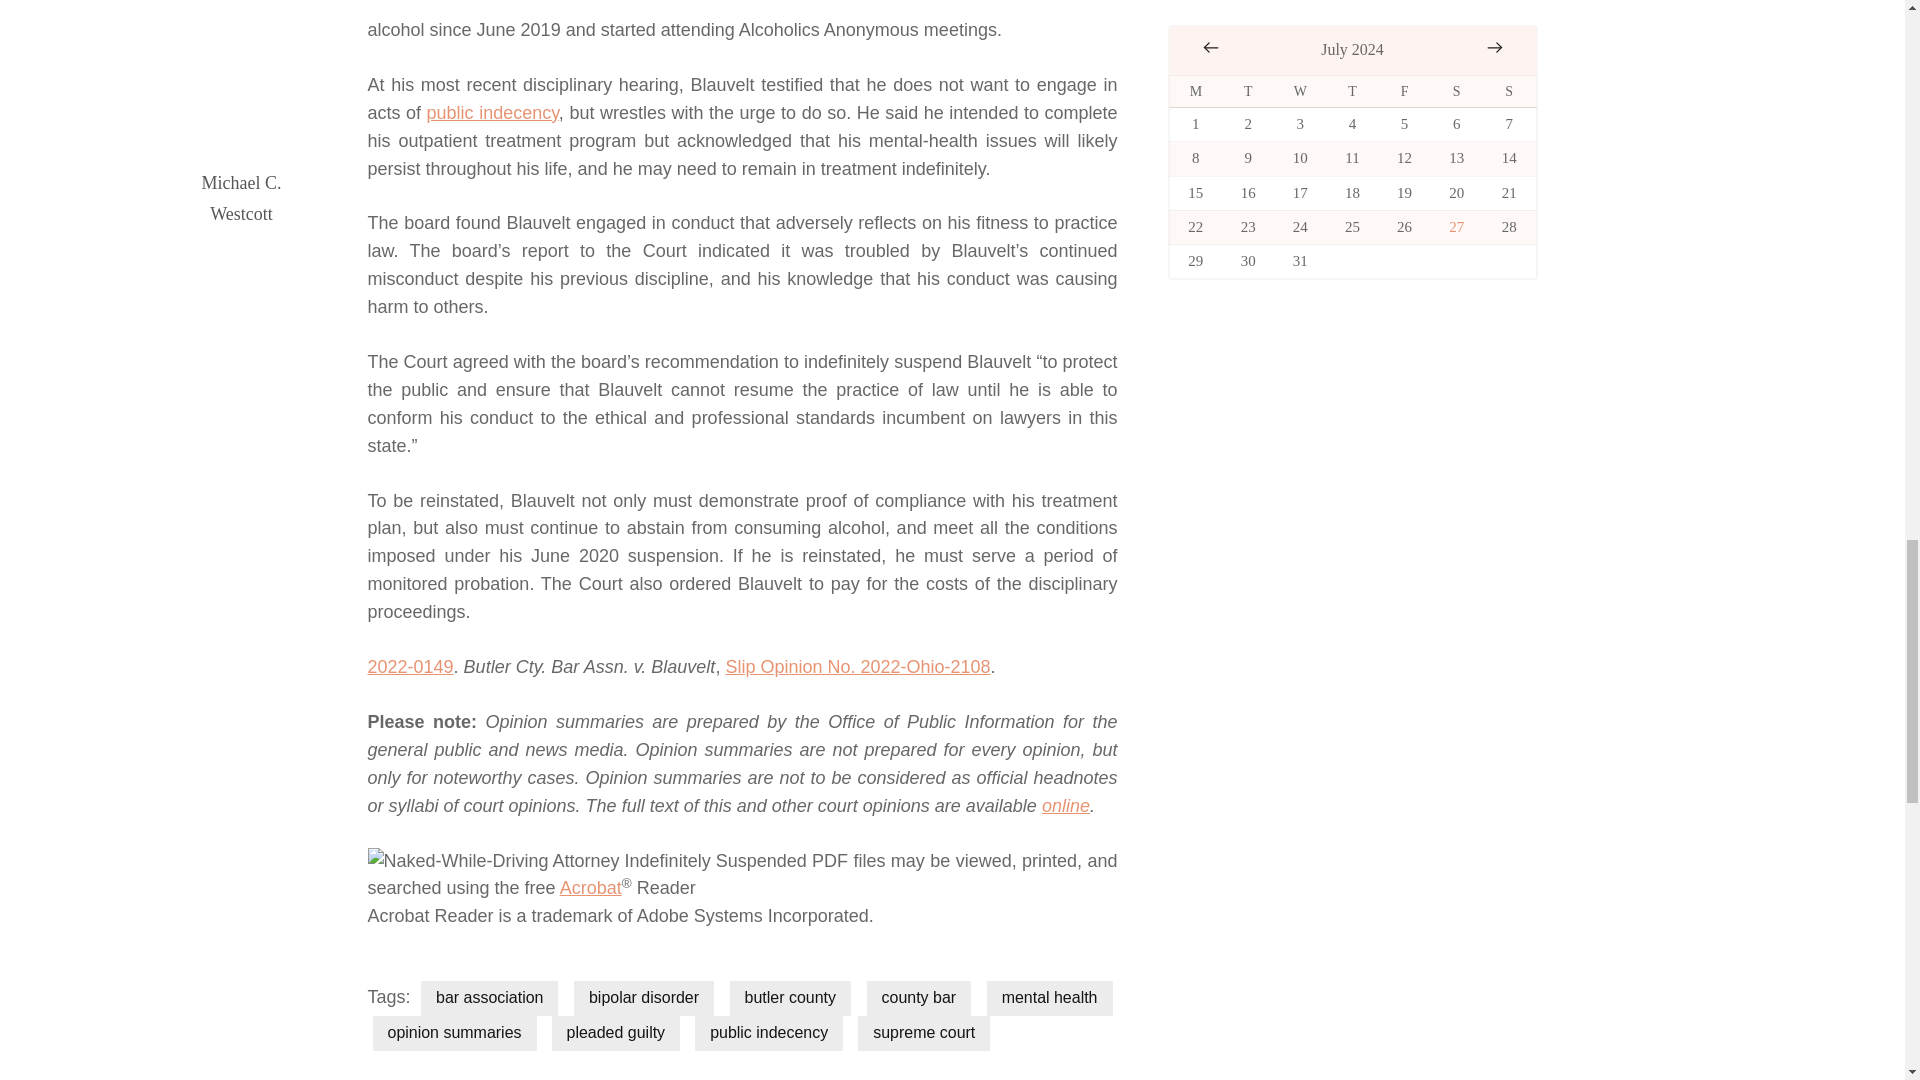 This screenshot has height=1080, width=1920. I want to click on supreme court, so click(924, 1033).